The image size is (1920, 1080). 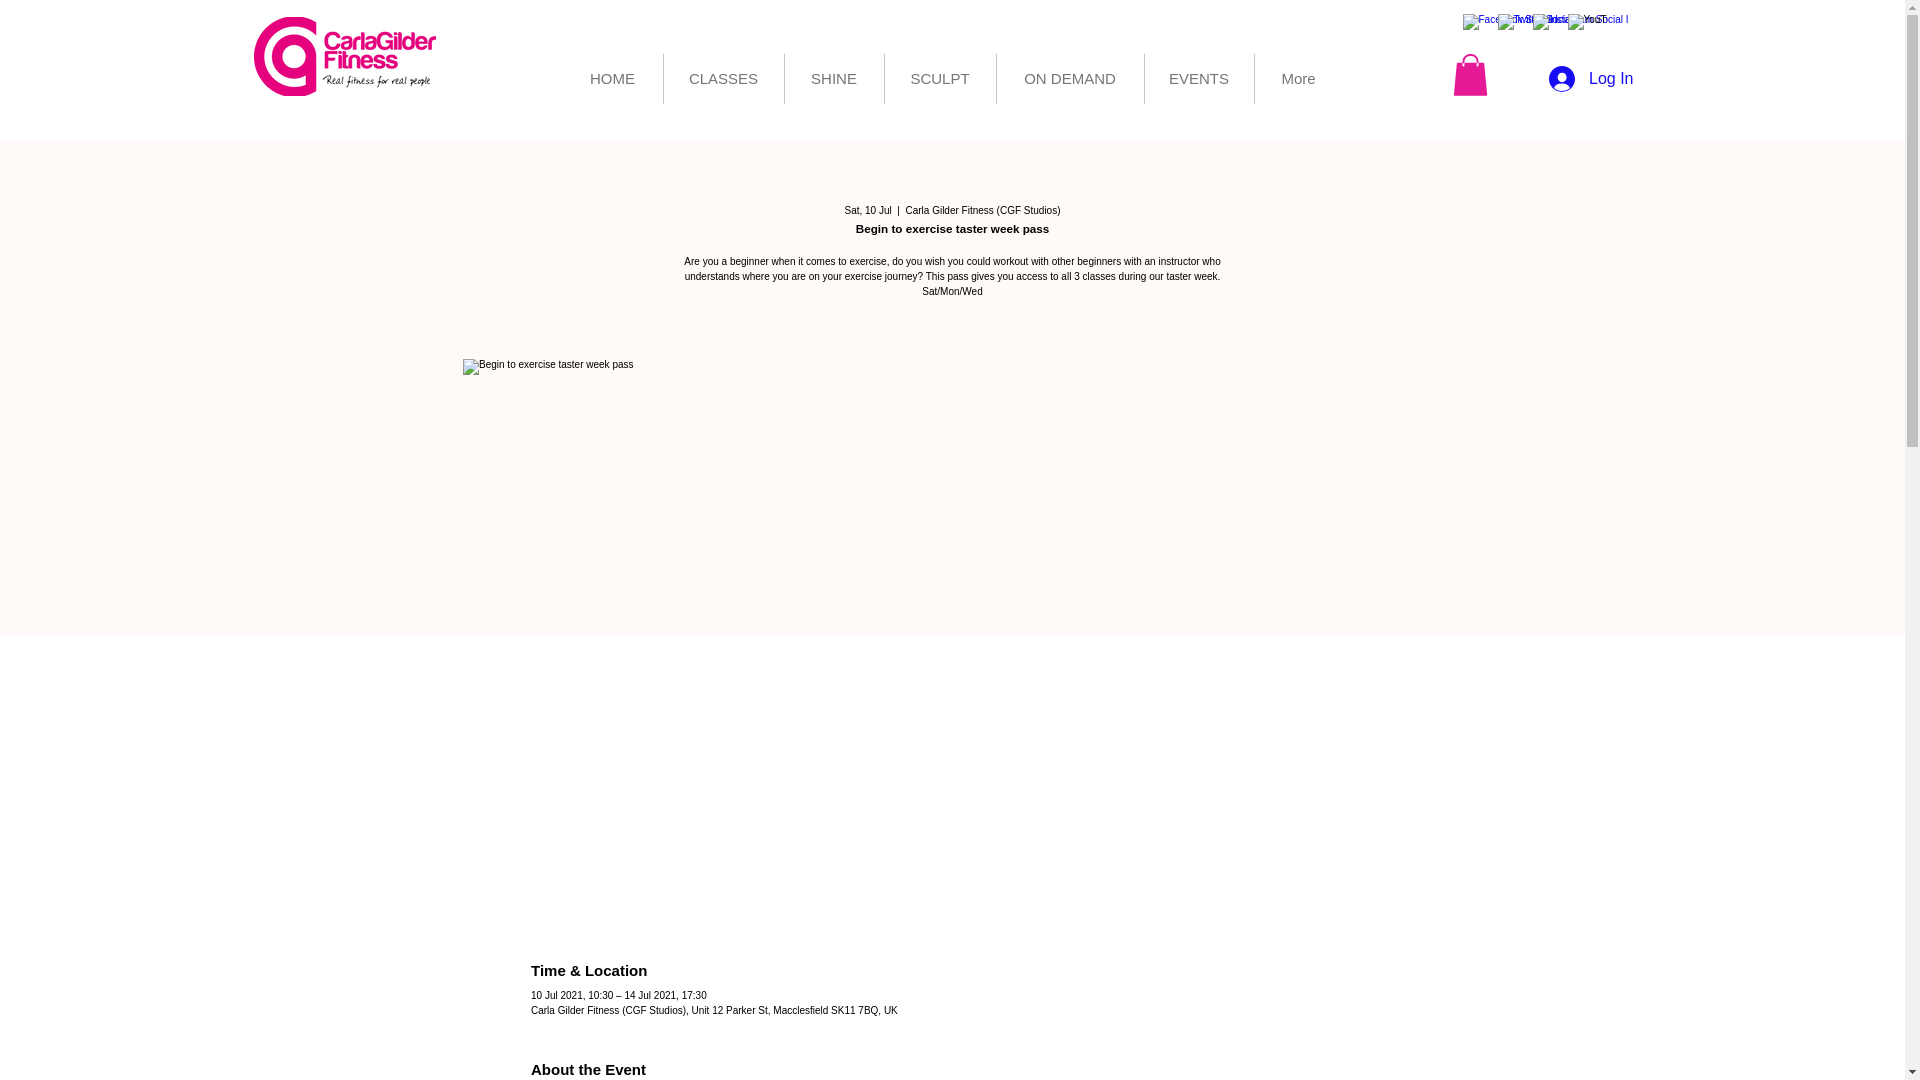 I want to click on SCULPT, so click(x=938, y=78).